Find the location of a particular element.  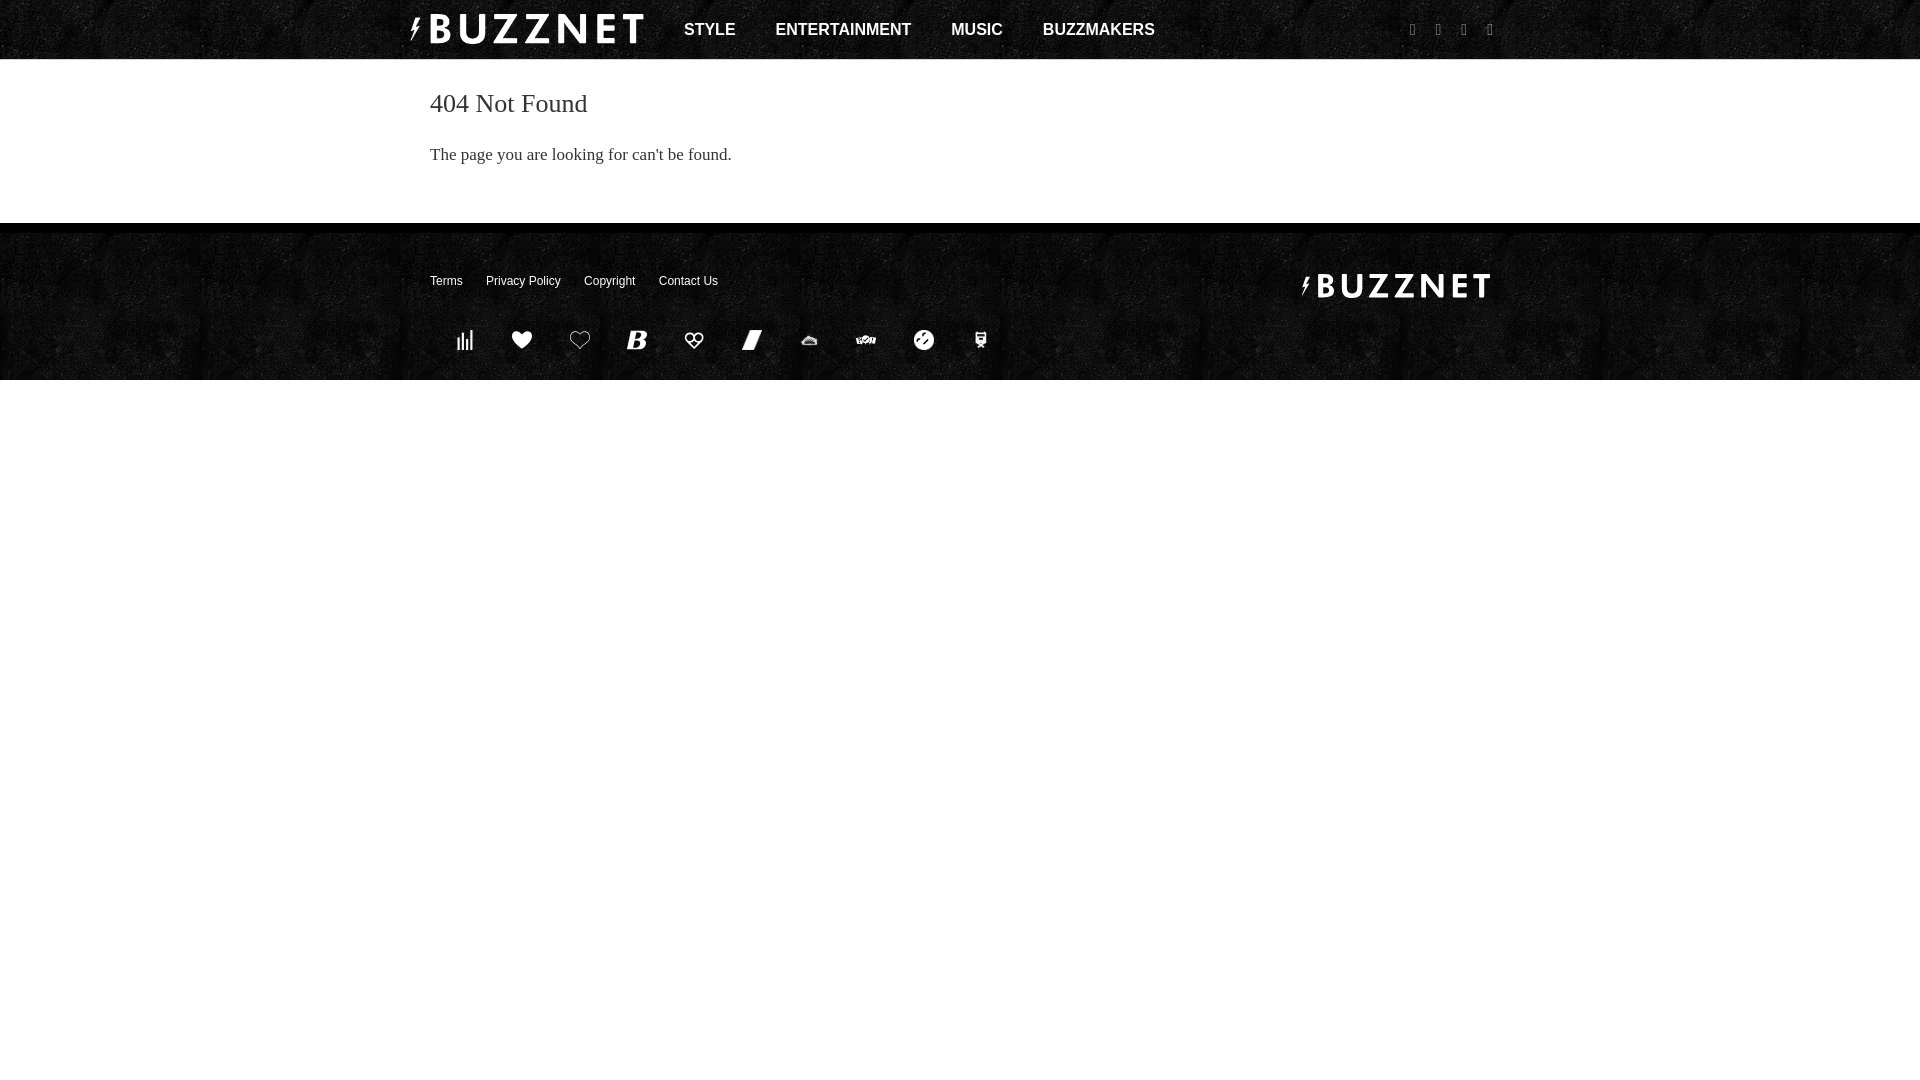

Contact Us is located at coordinates (688, 281).